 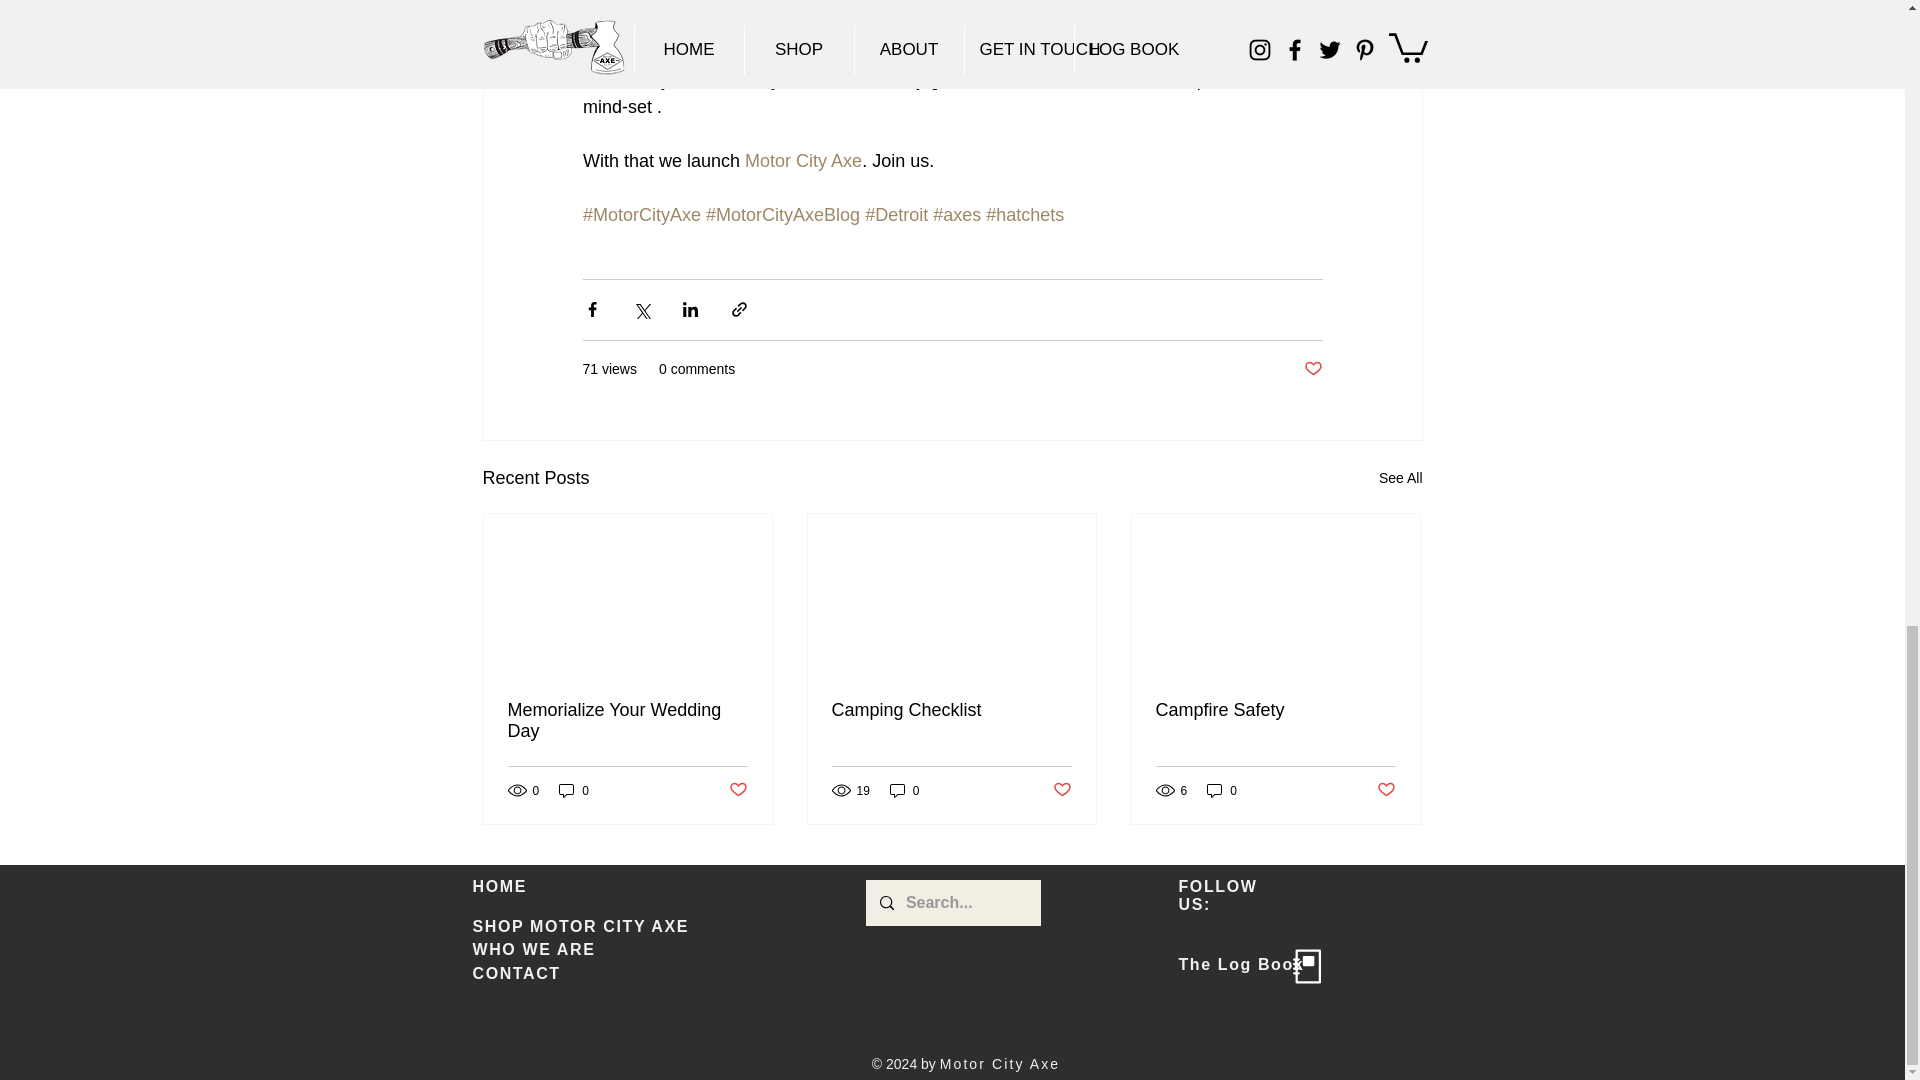 What do you see at coordinates (736, 790) in the screenshot?
I see `Post not marked as liked` at bounding box center [736, 790].